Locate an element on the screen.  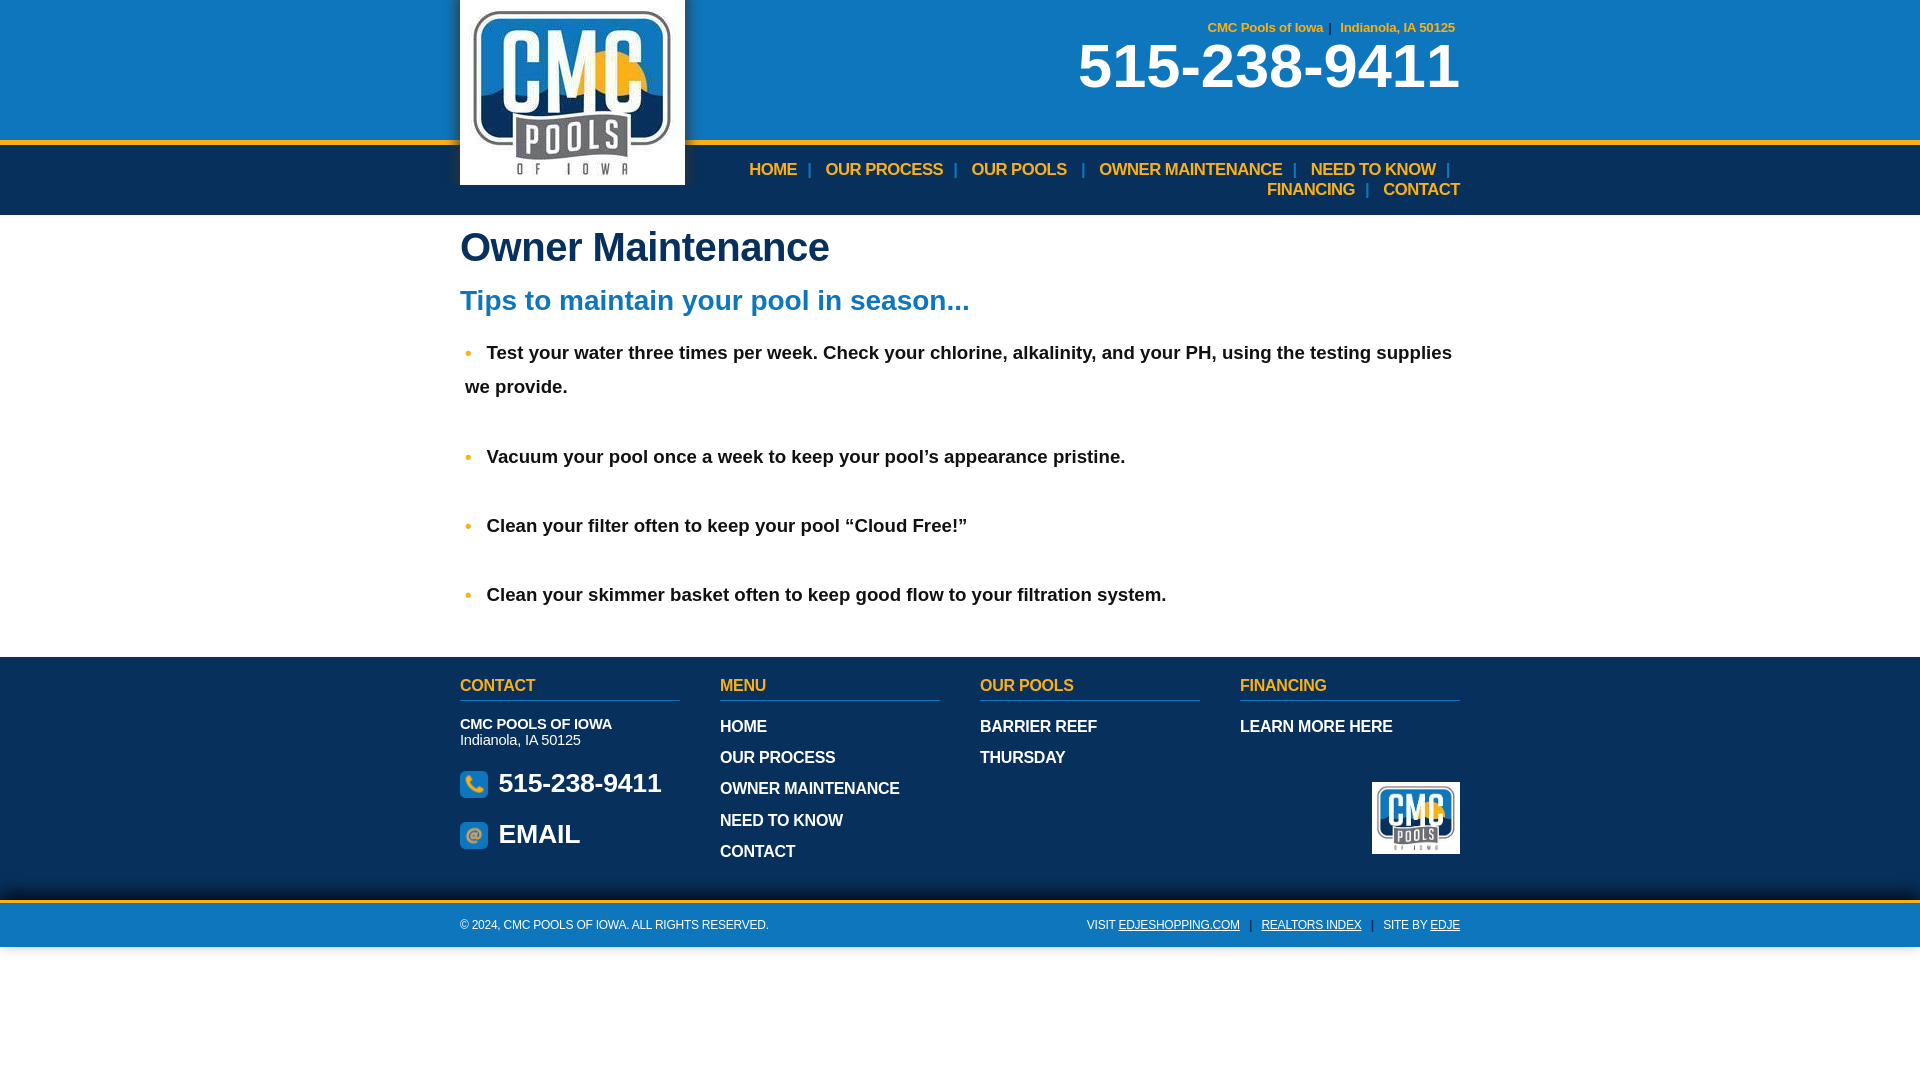
FINANCING is located at coordinates (1311, 189).